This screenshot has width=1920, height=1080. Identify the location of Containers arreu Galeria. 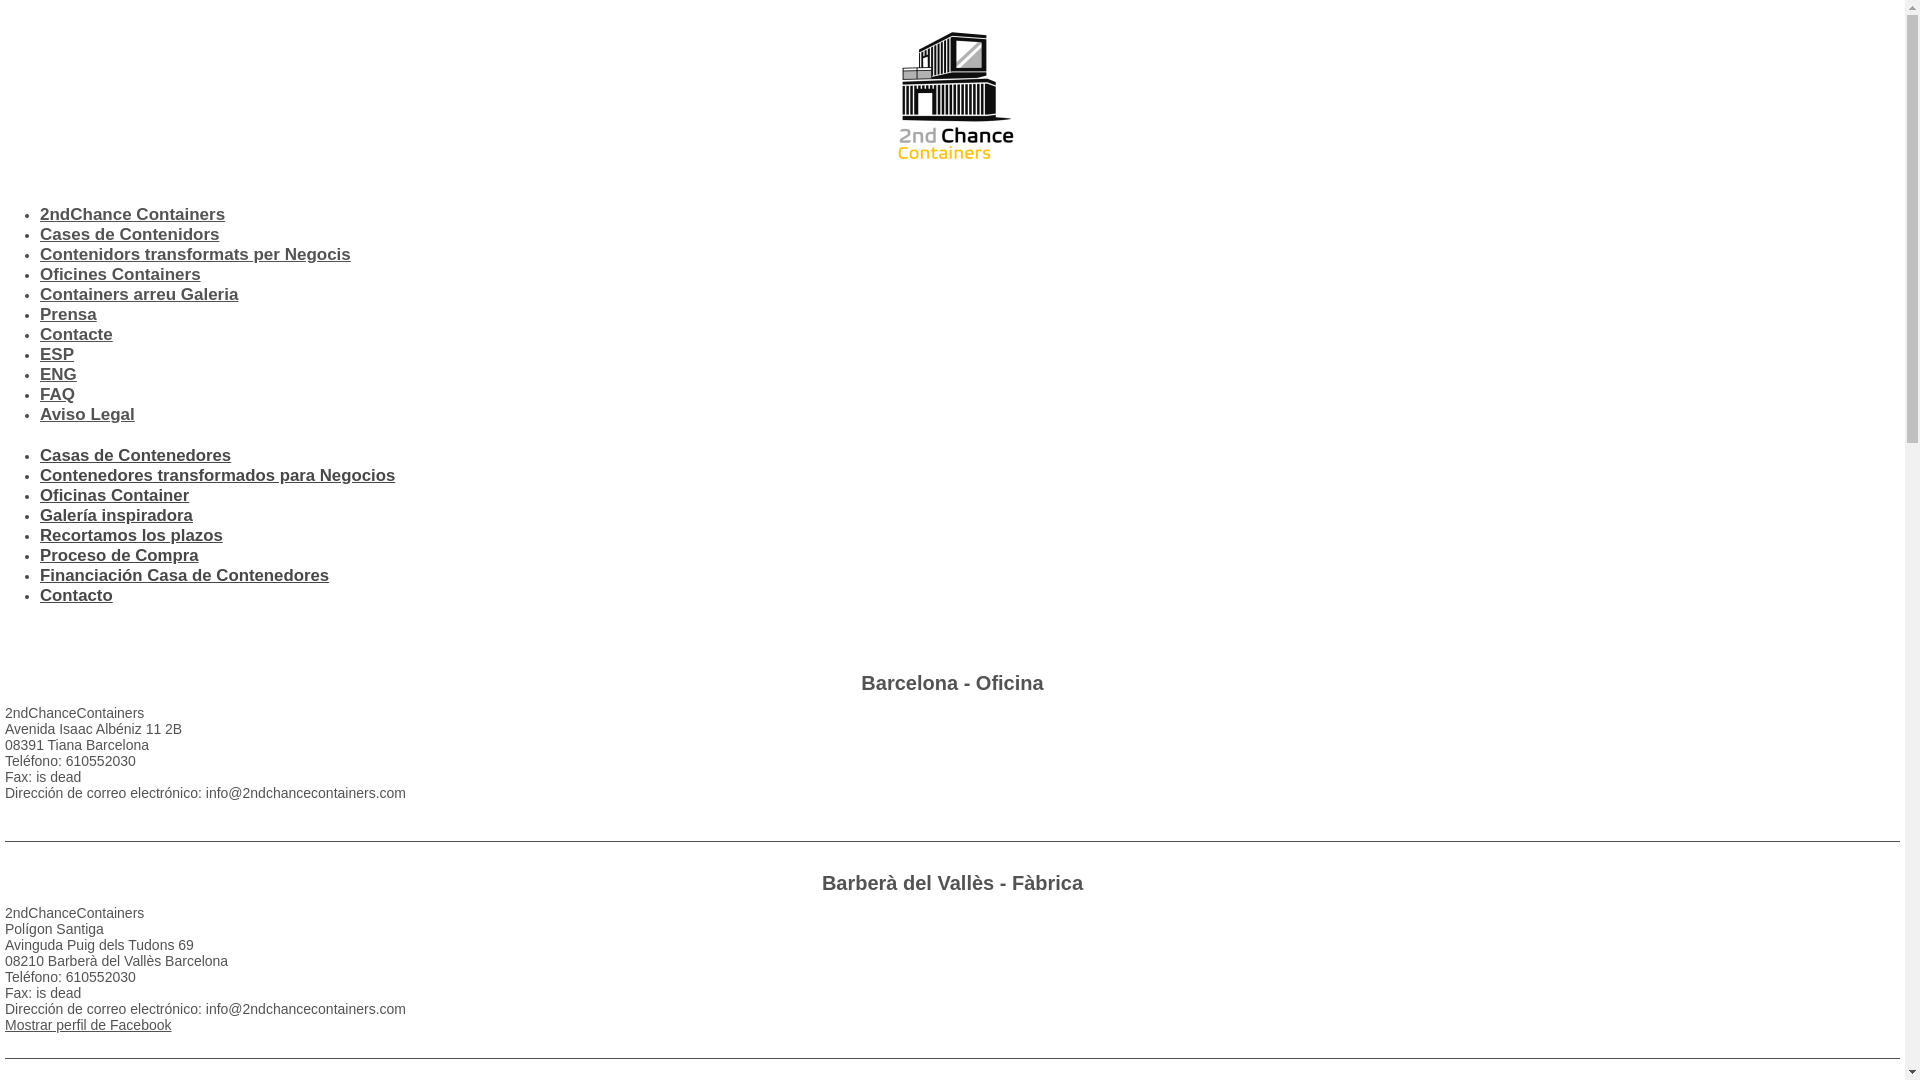
(139, 294).